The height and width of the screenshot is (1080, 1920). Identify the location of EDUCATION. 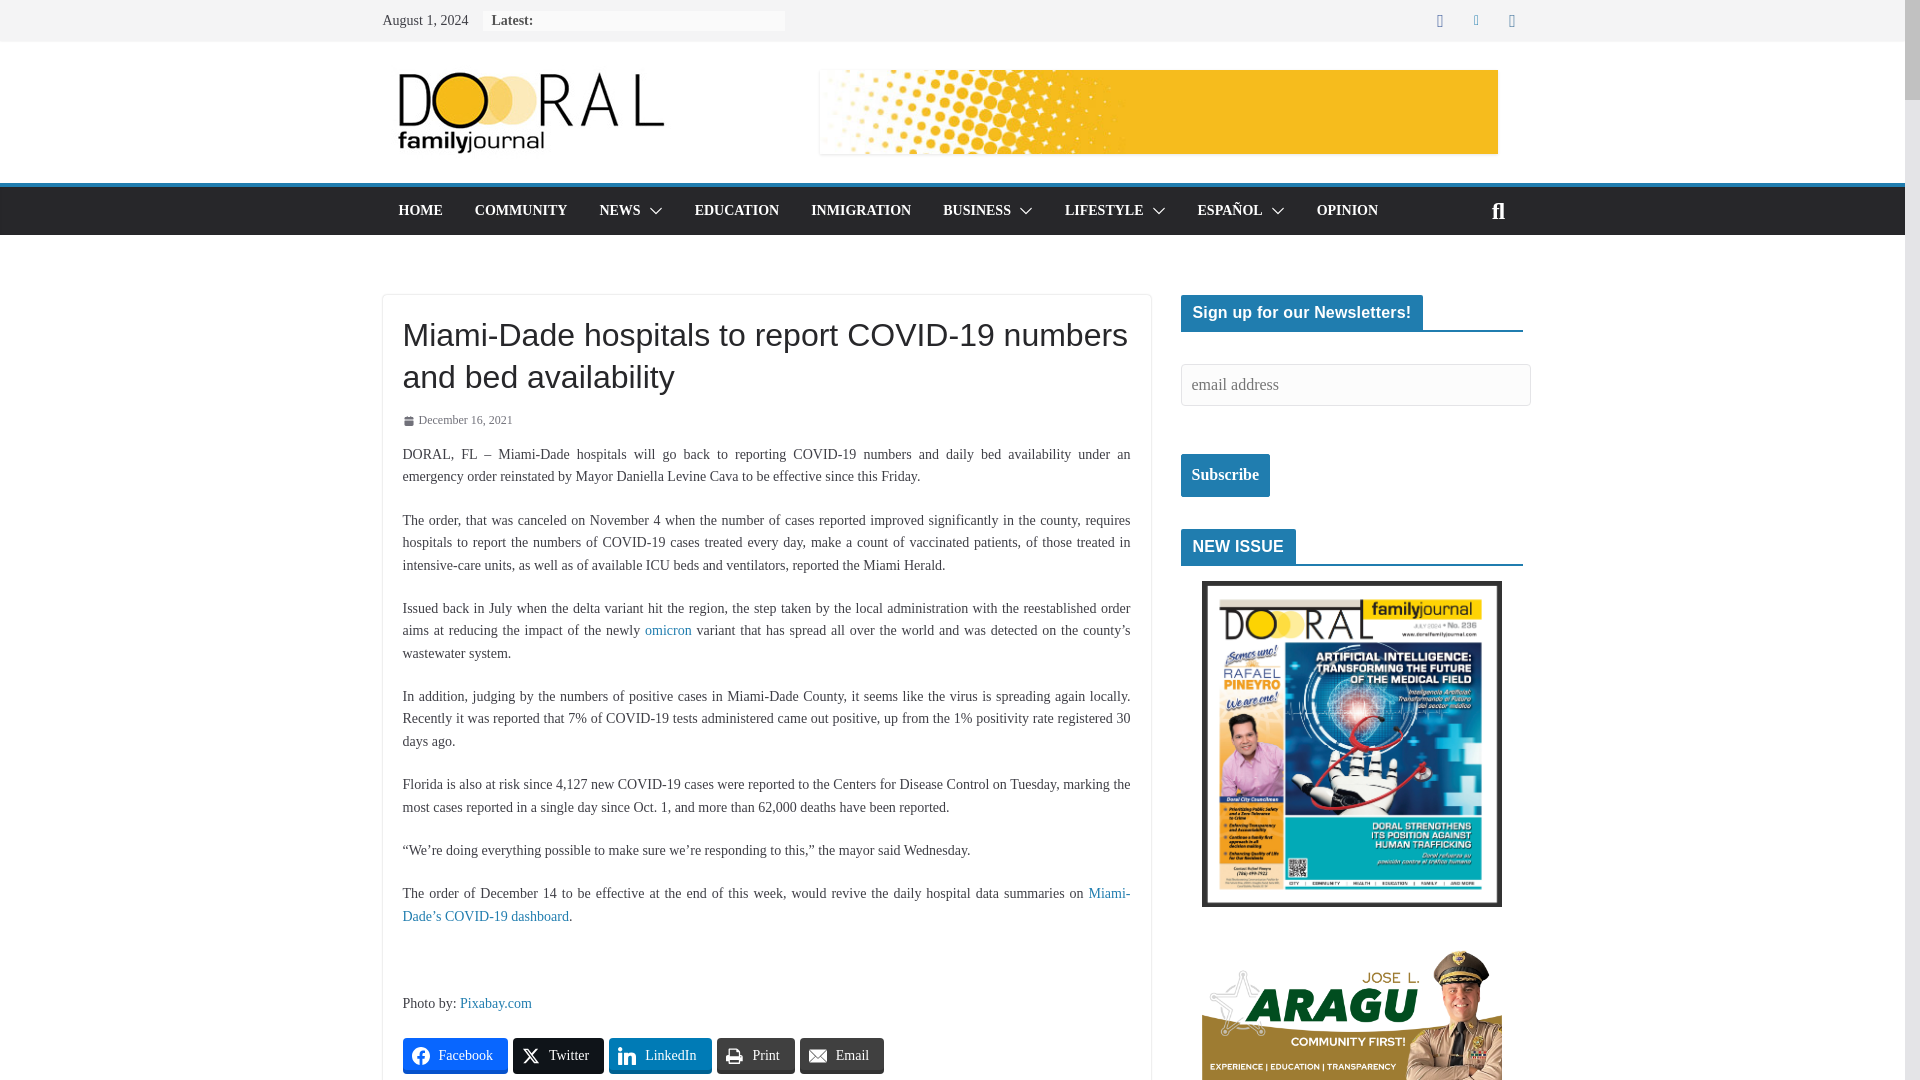
(737, 210).